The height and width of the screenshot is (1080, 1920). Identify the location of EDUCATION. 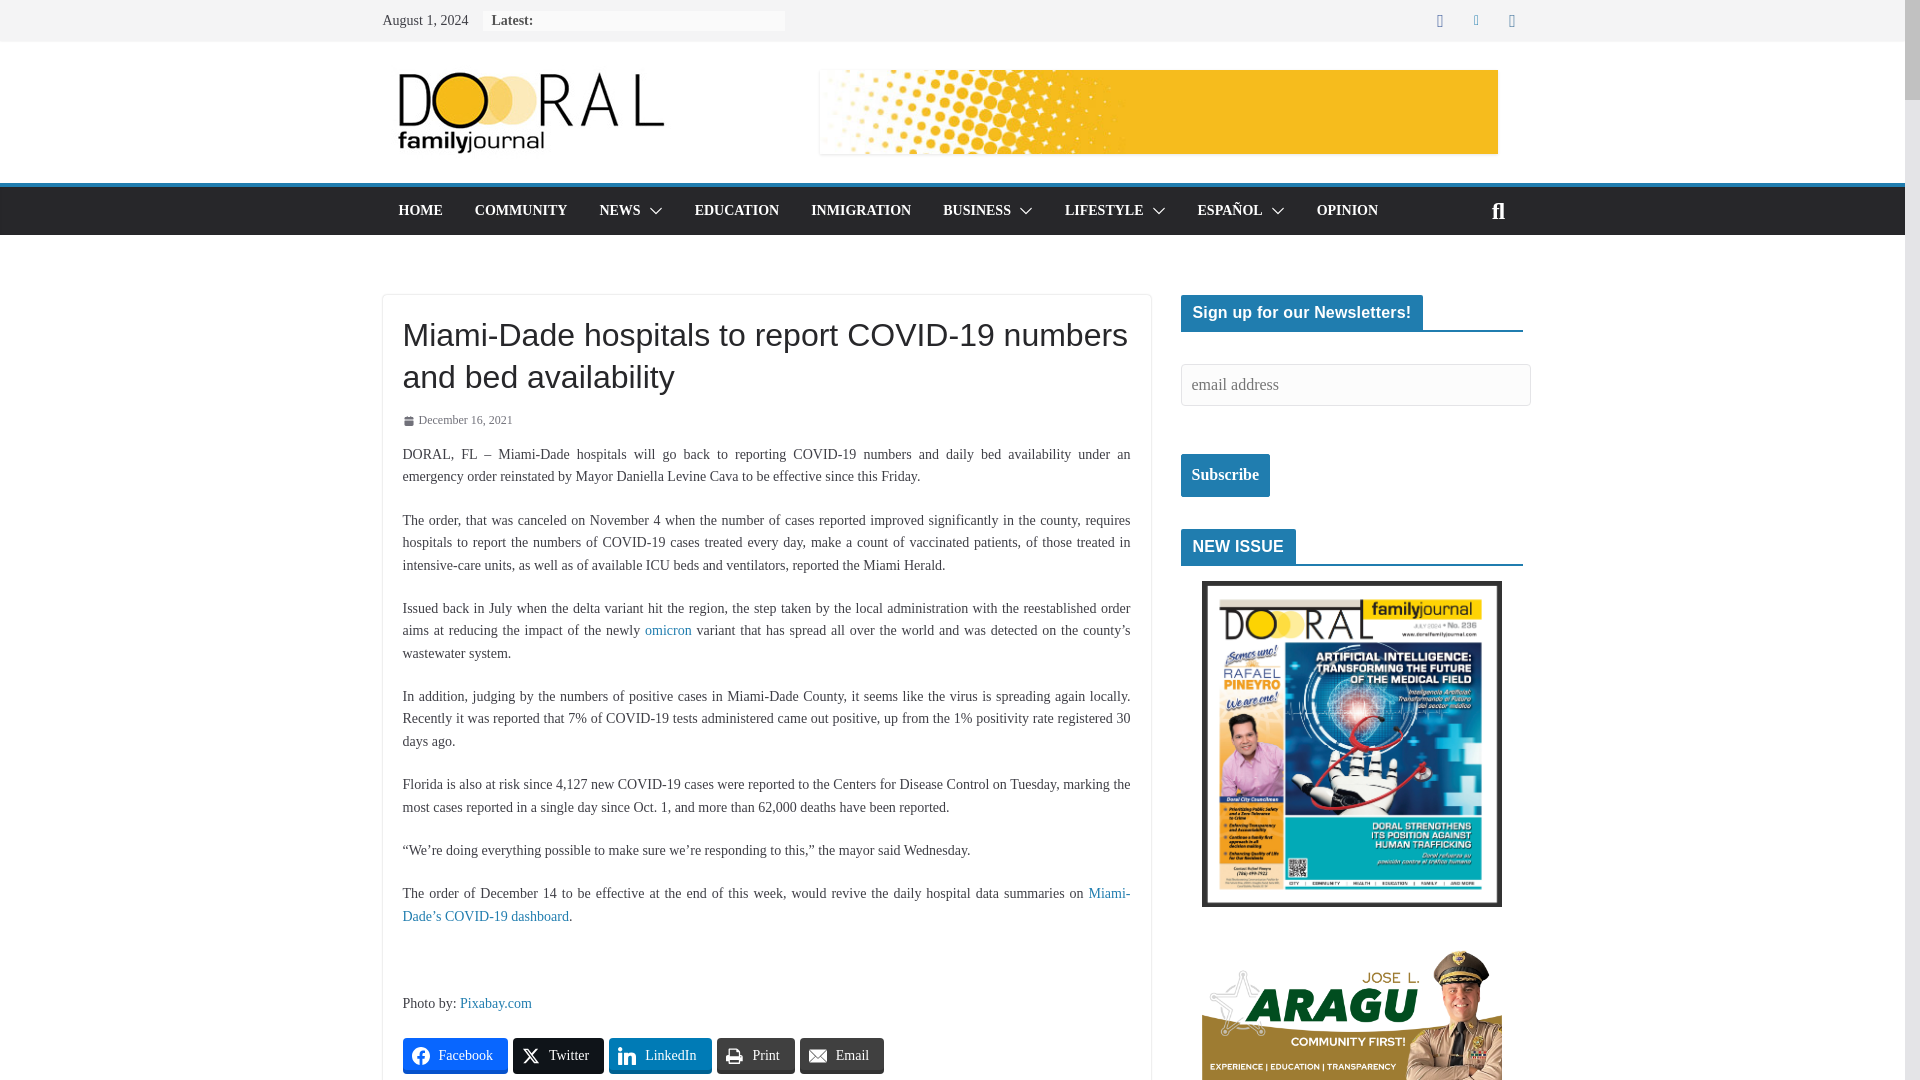
(737, 210).